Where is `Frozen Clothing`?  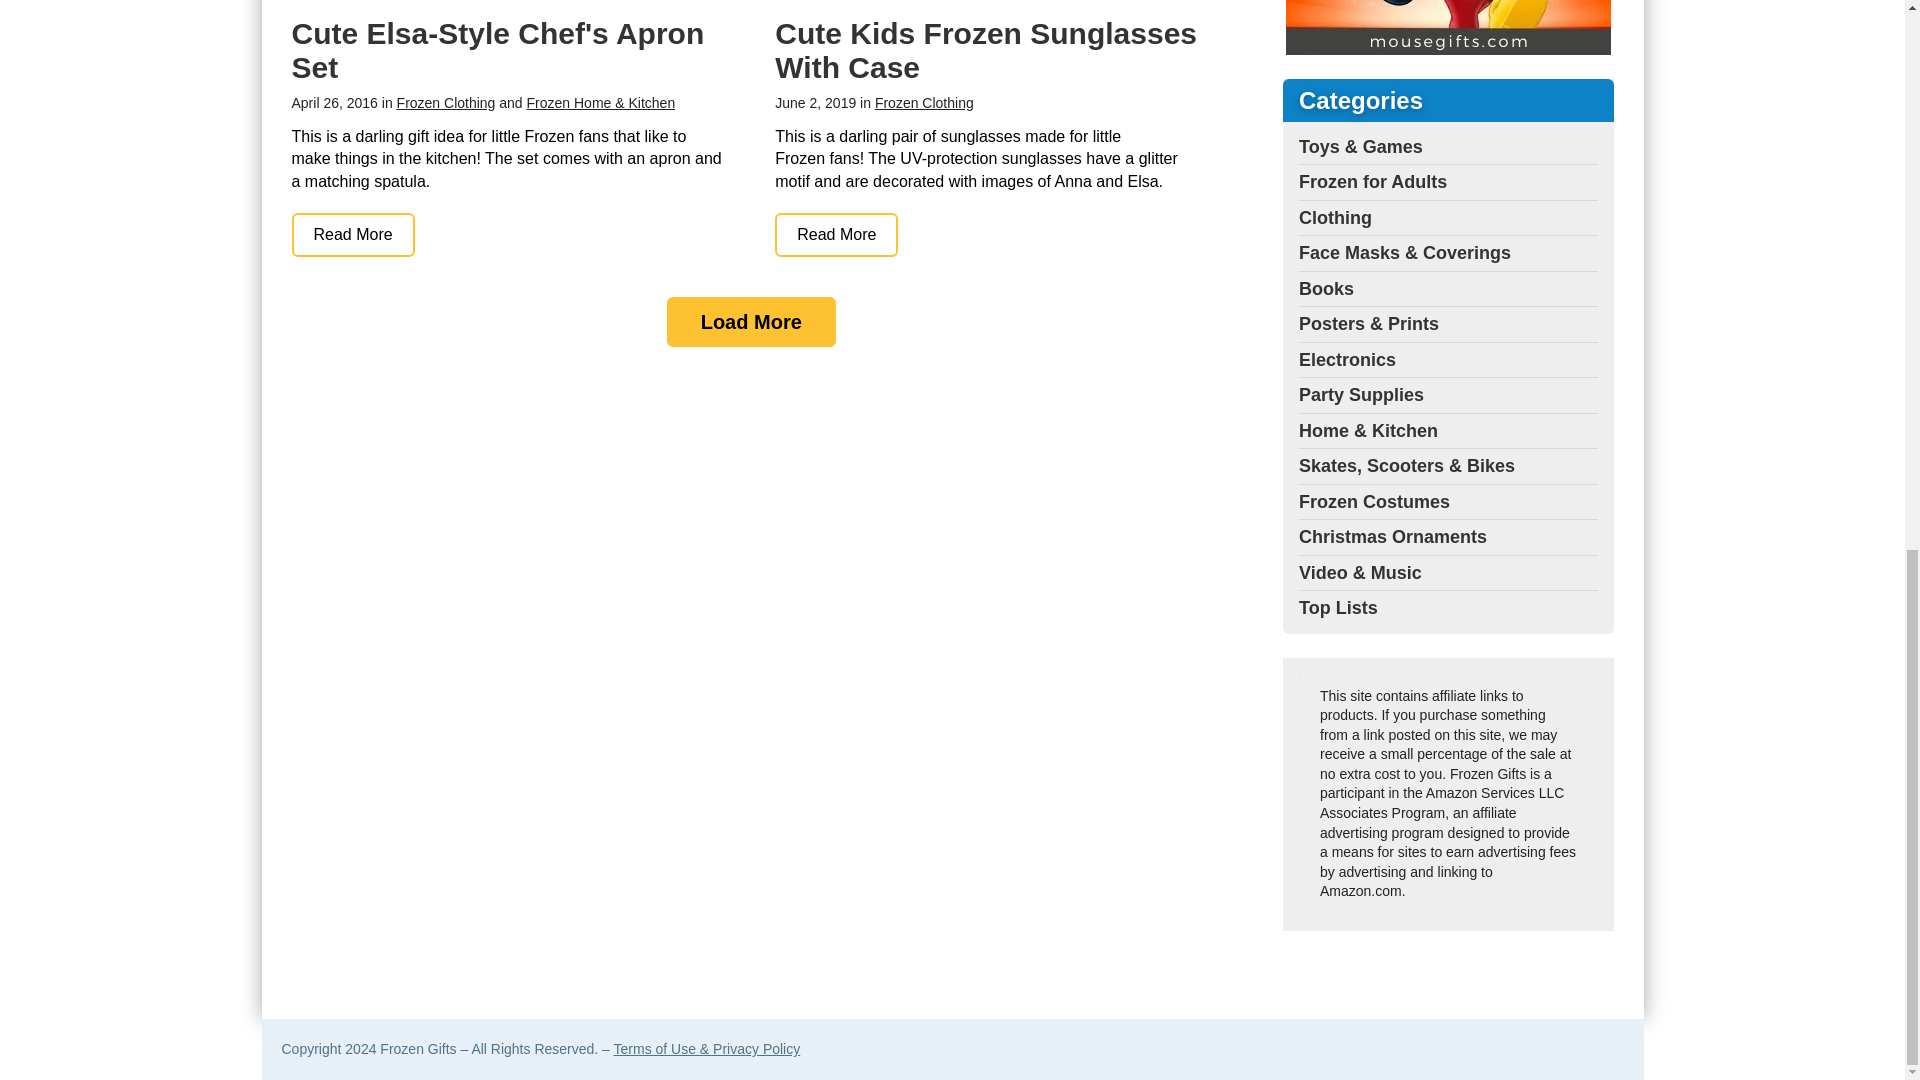
Frozen Clothing is located at coordinates (446, 103).